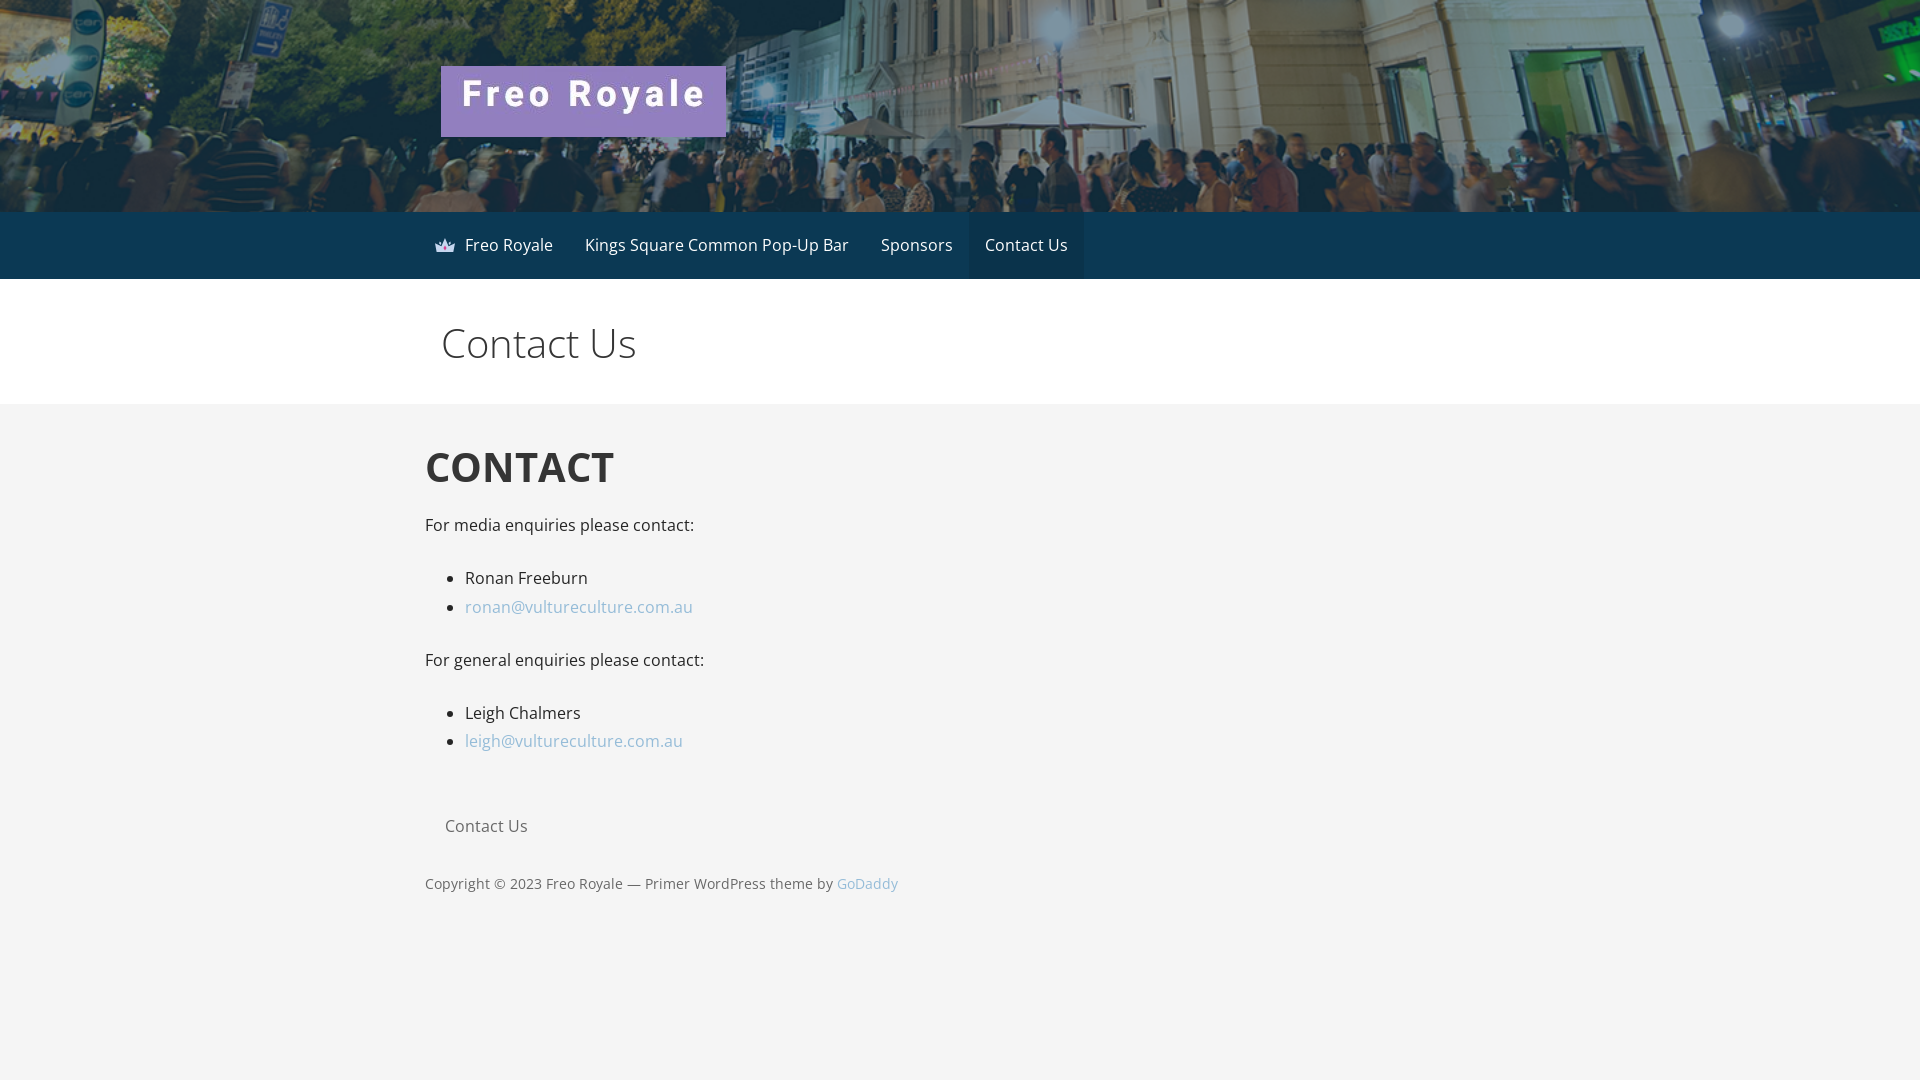  What do you see at coordinates (529, 170) in the screenshot?
I see `Freo Royale` at bounding box center [529, 170].